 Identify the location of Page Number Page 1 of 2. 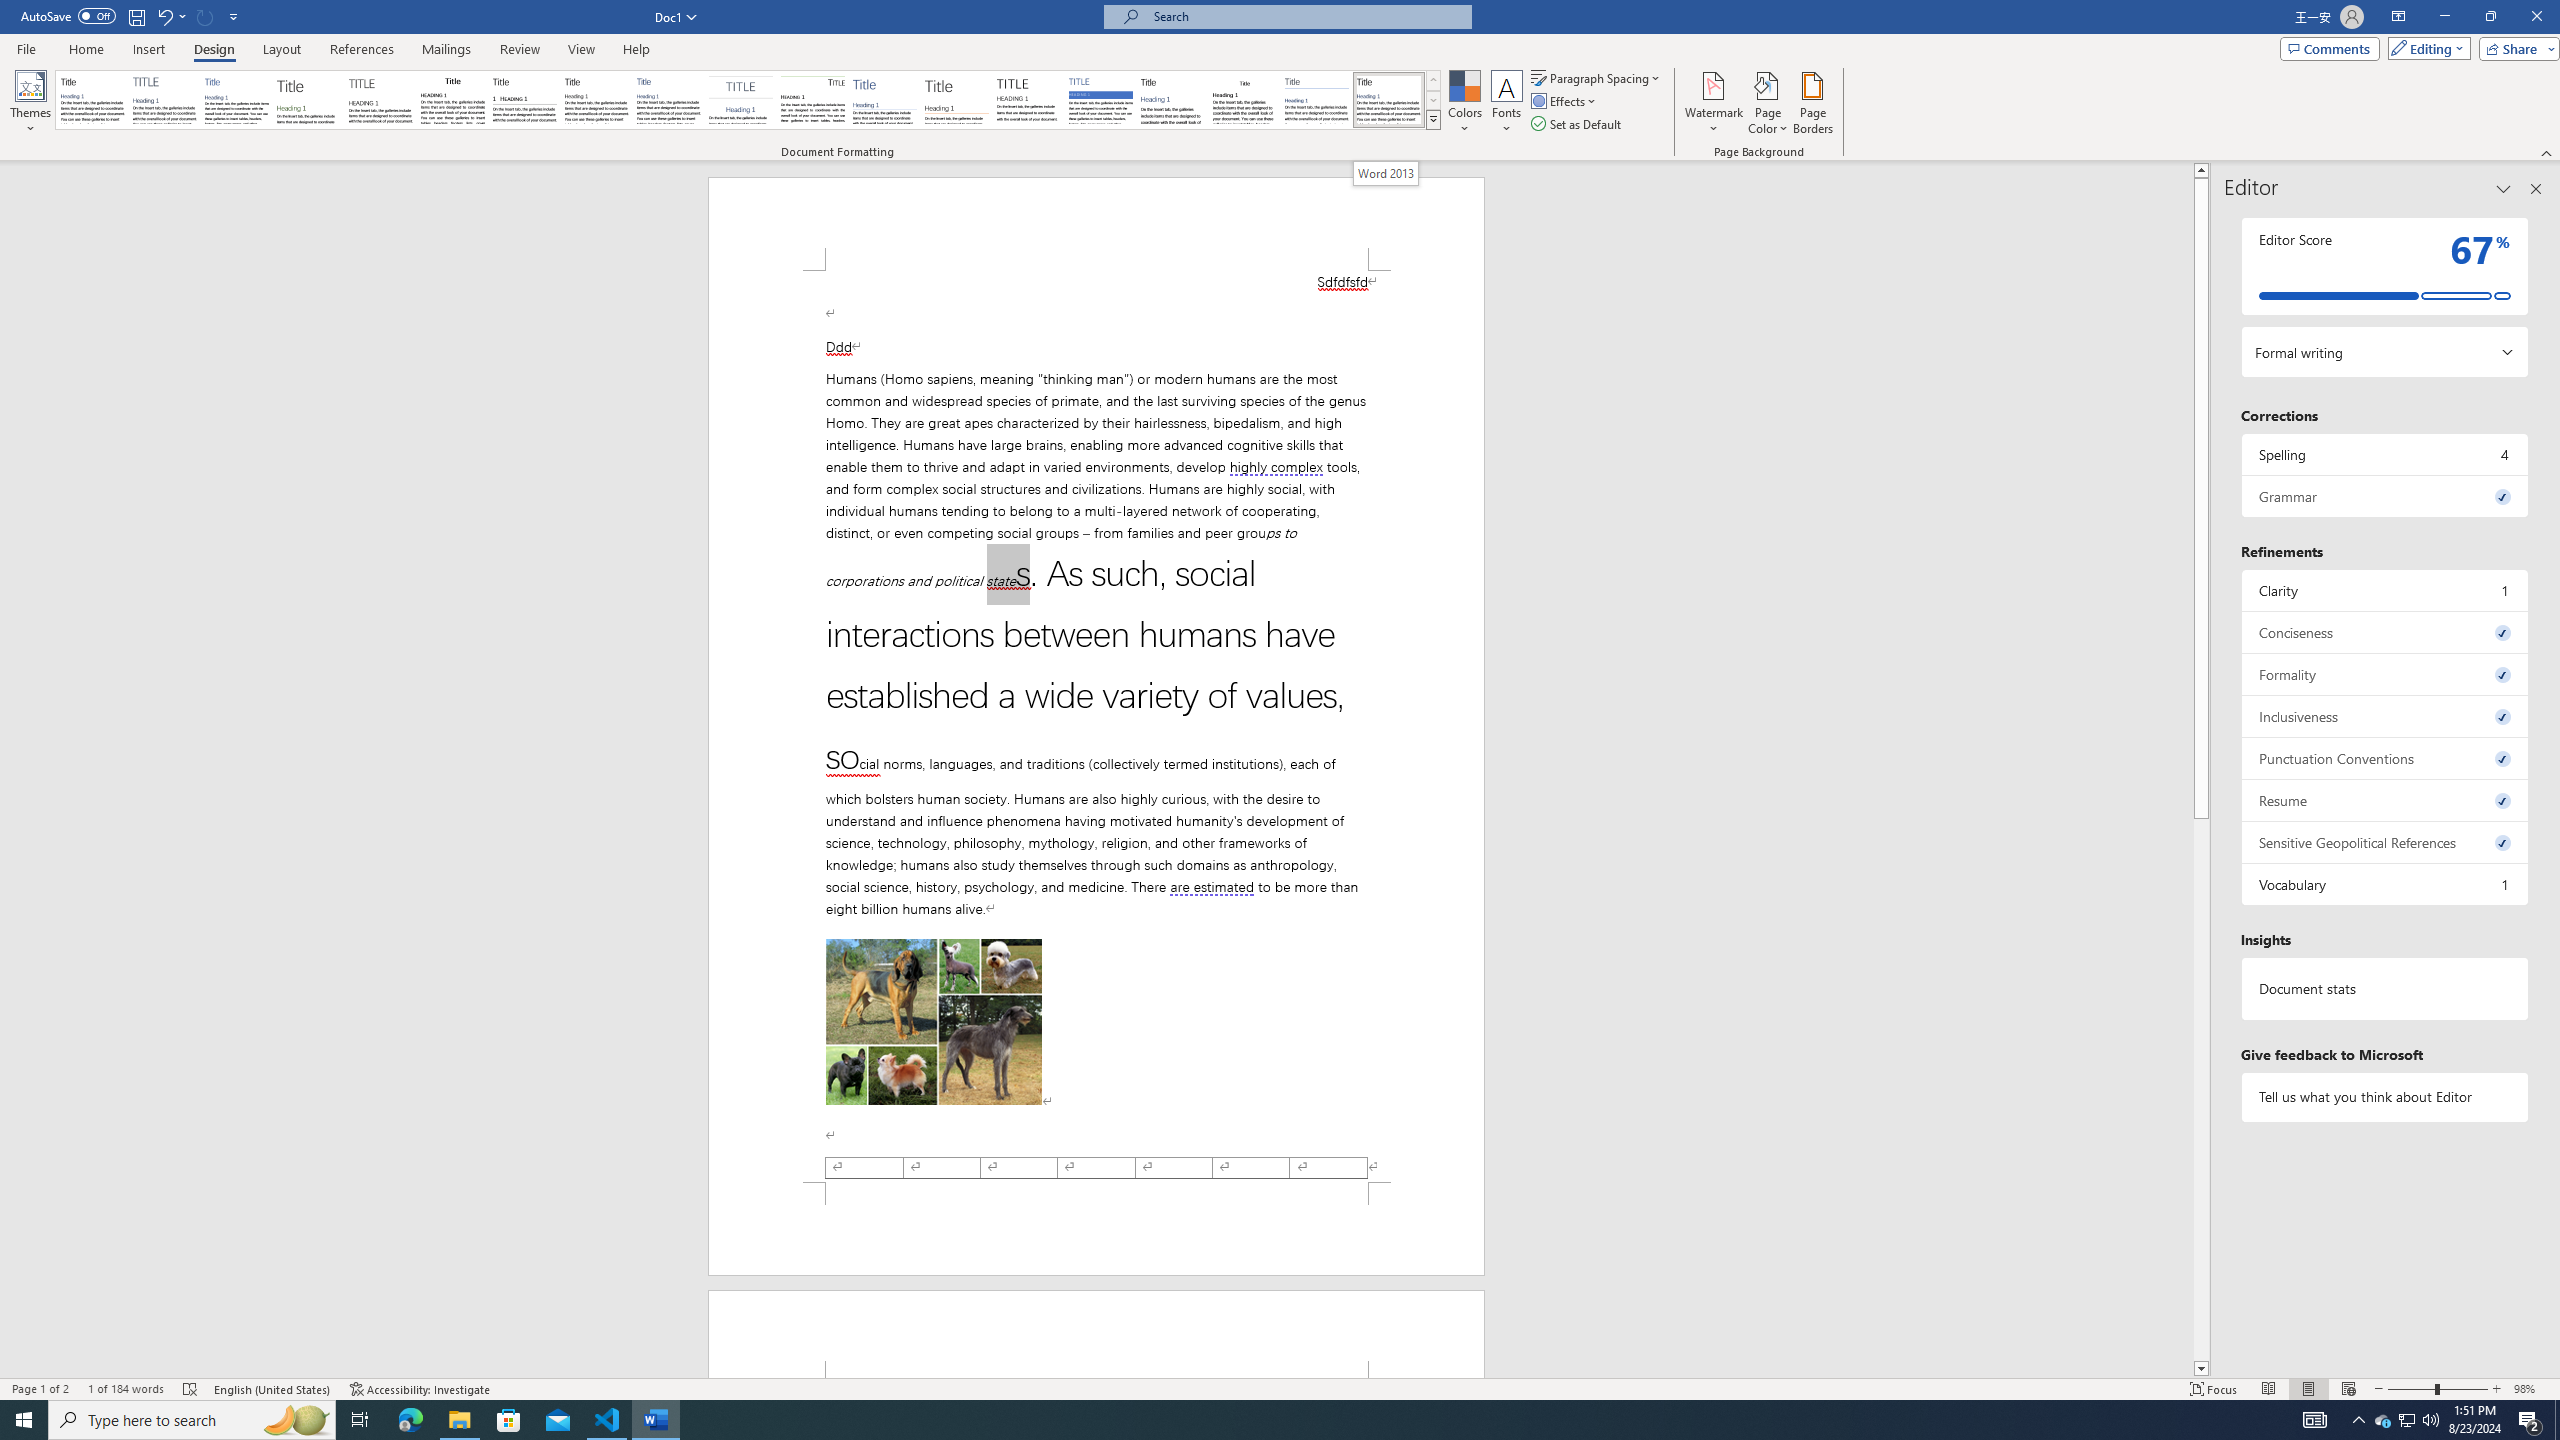
(40, 1389).